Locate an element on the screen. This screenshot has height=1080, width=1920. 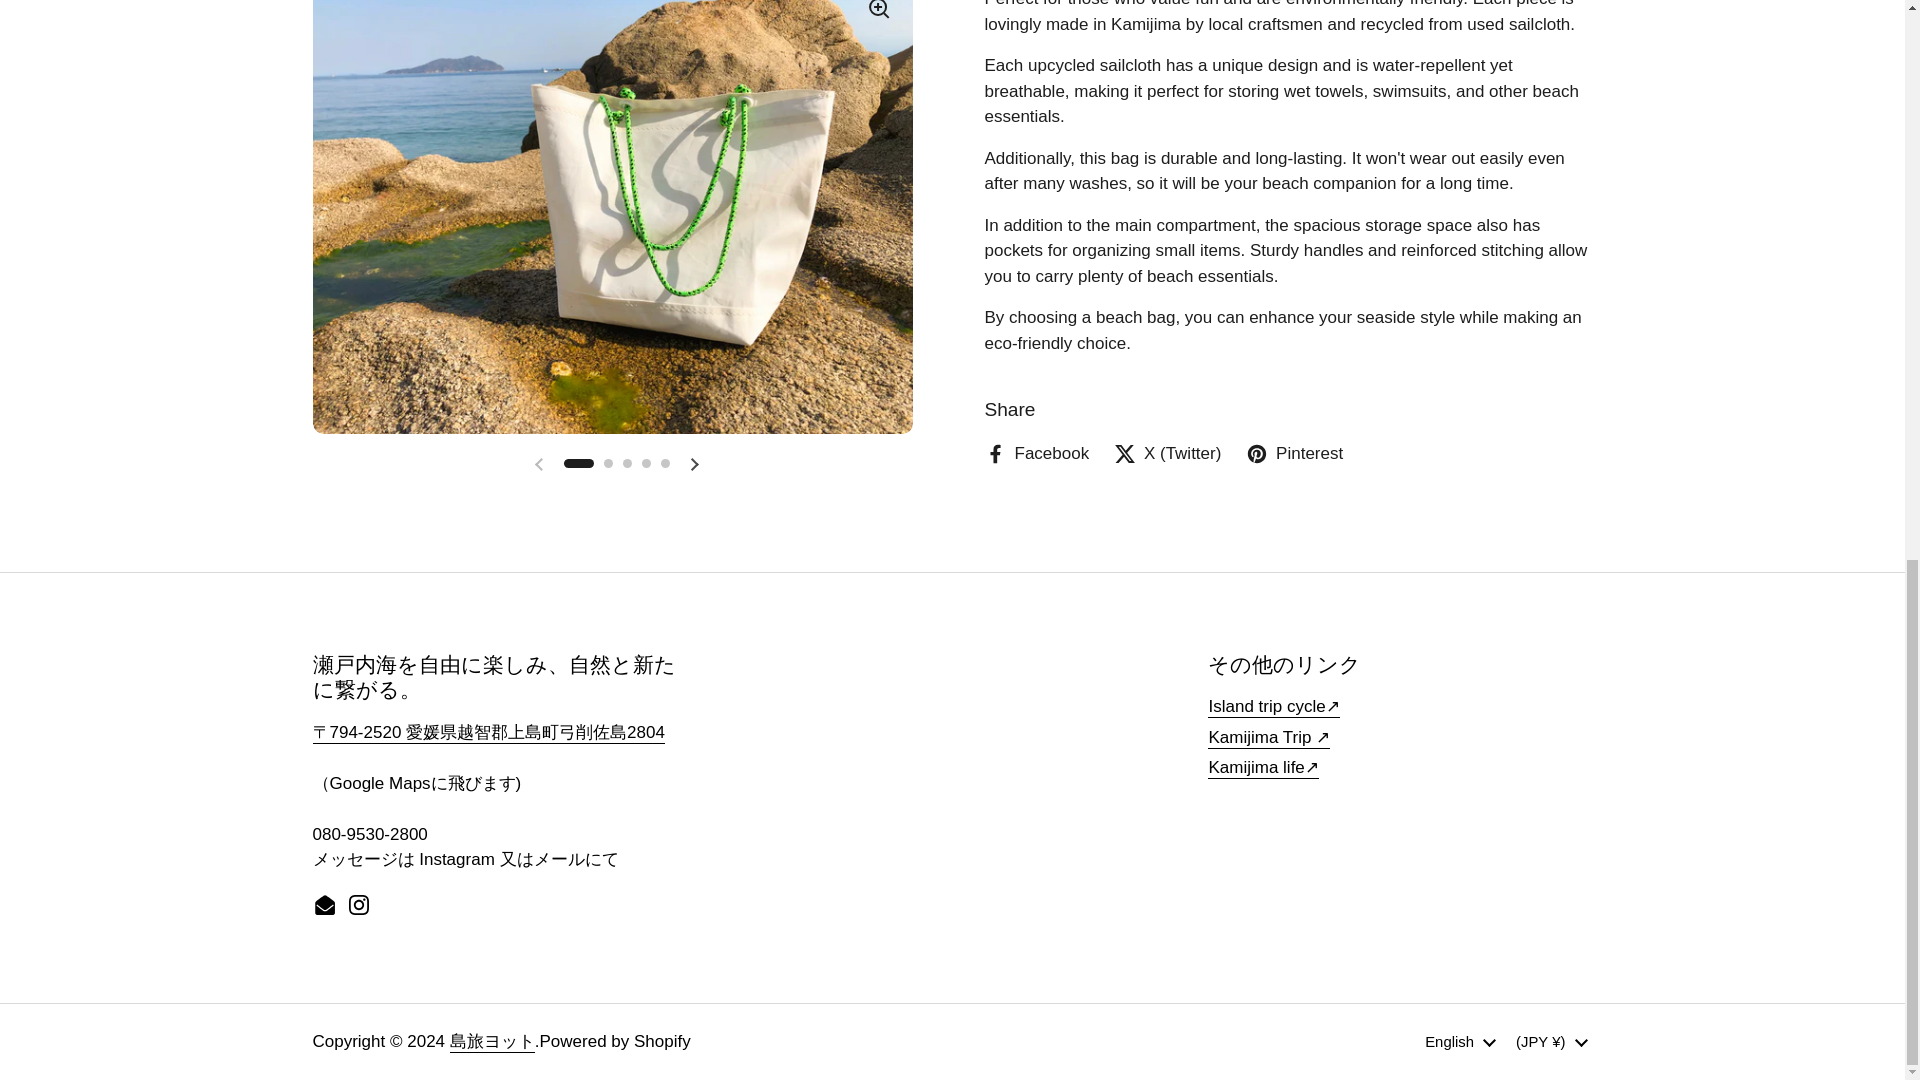
Instagram is located at coordinates (358, 906).